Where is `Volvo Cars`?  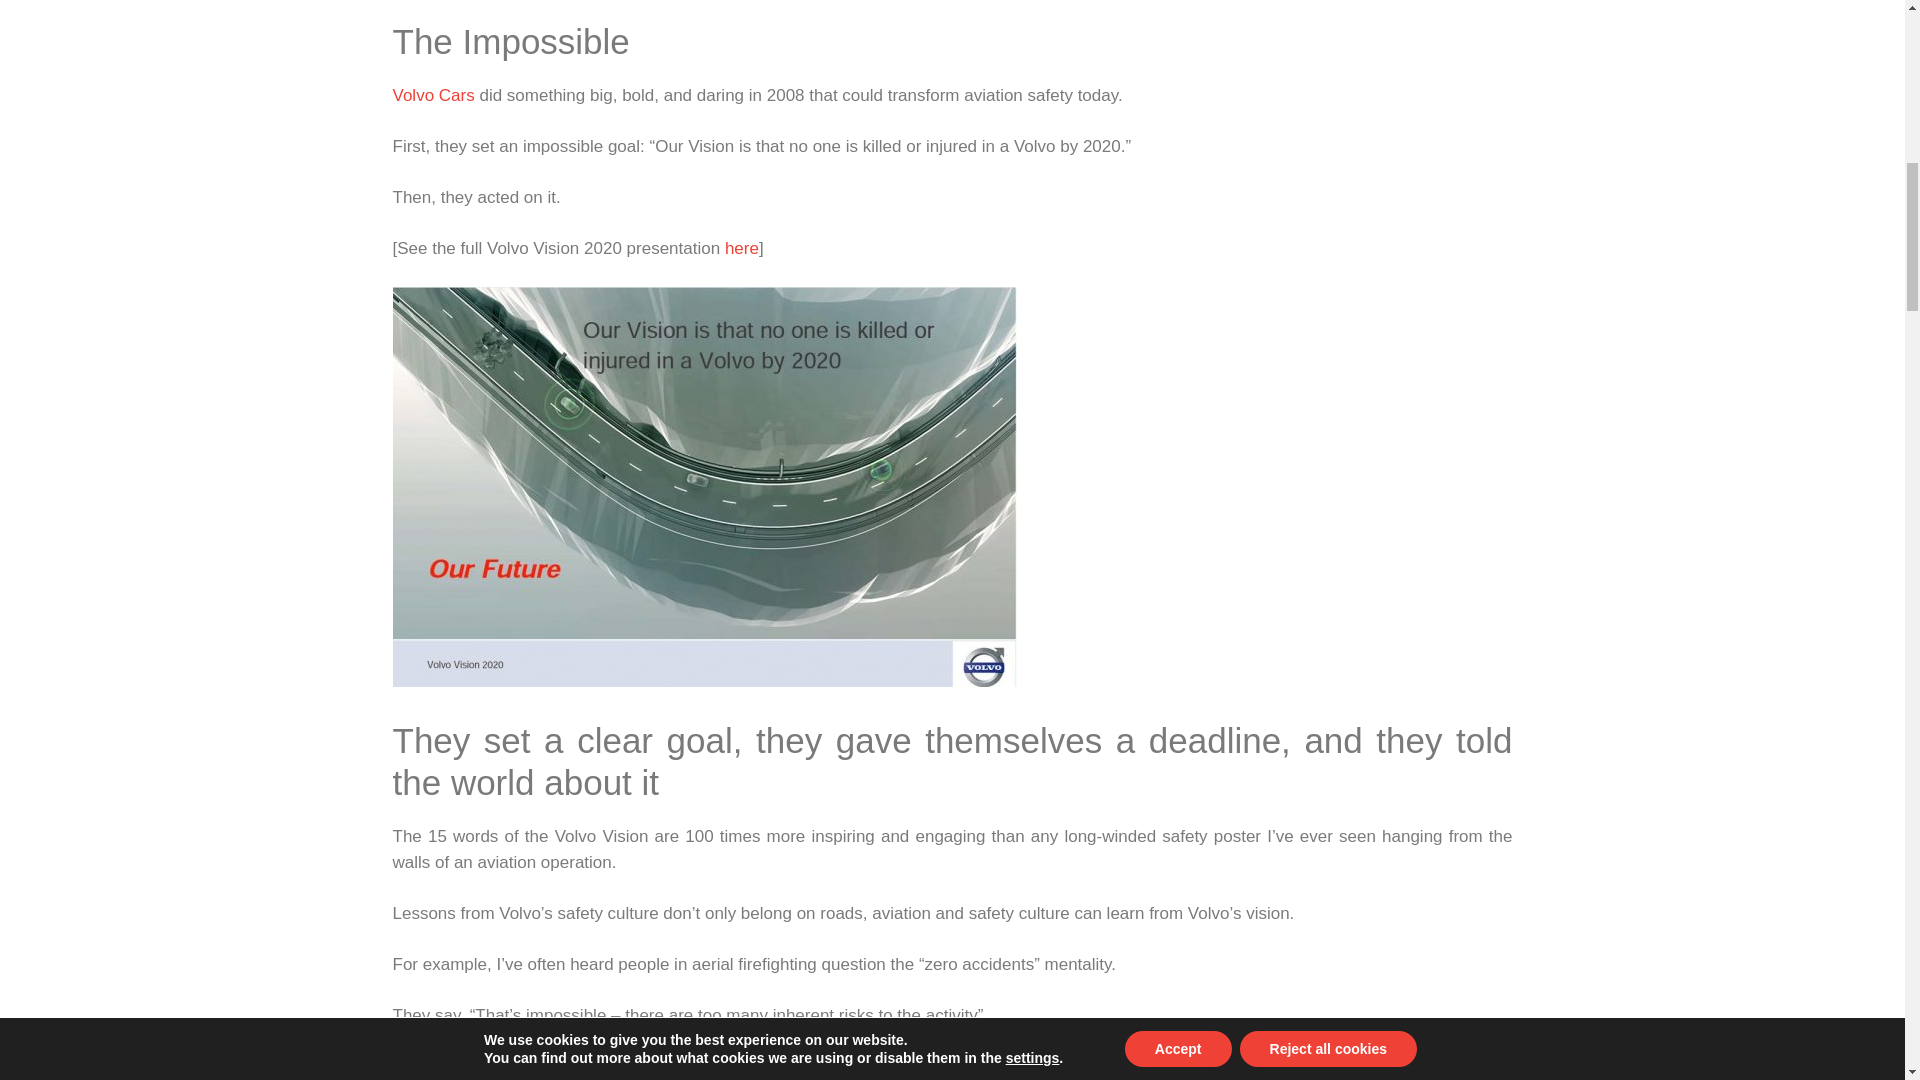
Volvo Cars is located at coordinates (432, 95).